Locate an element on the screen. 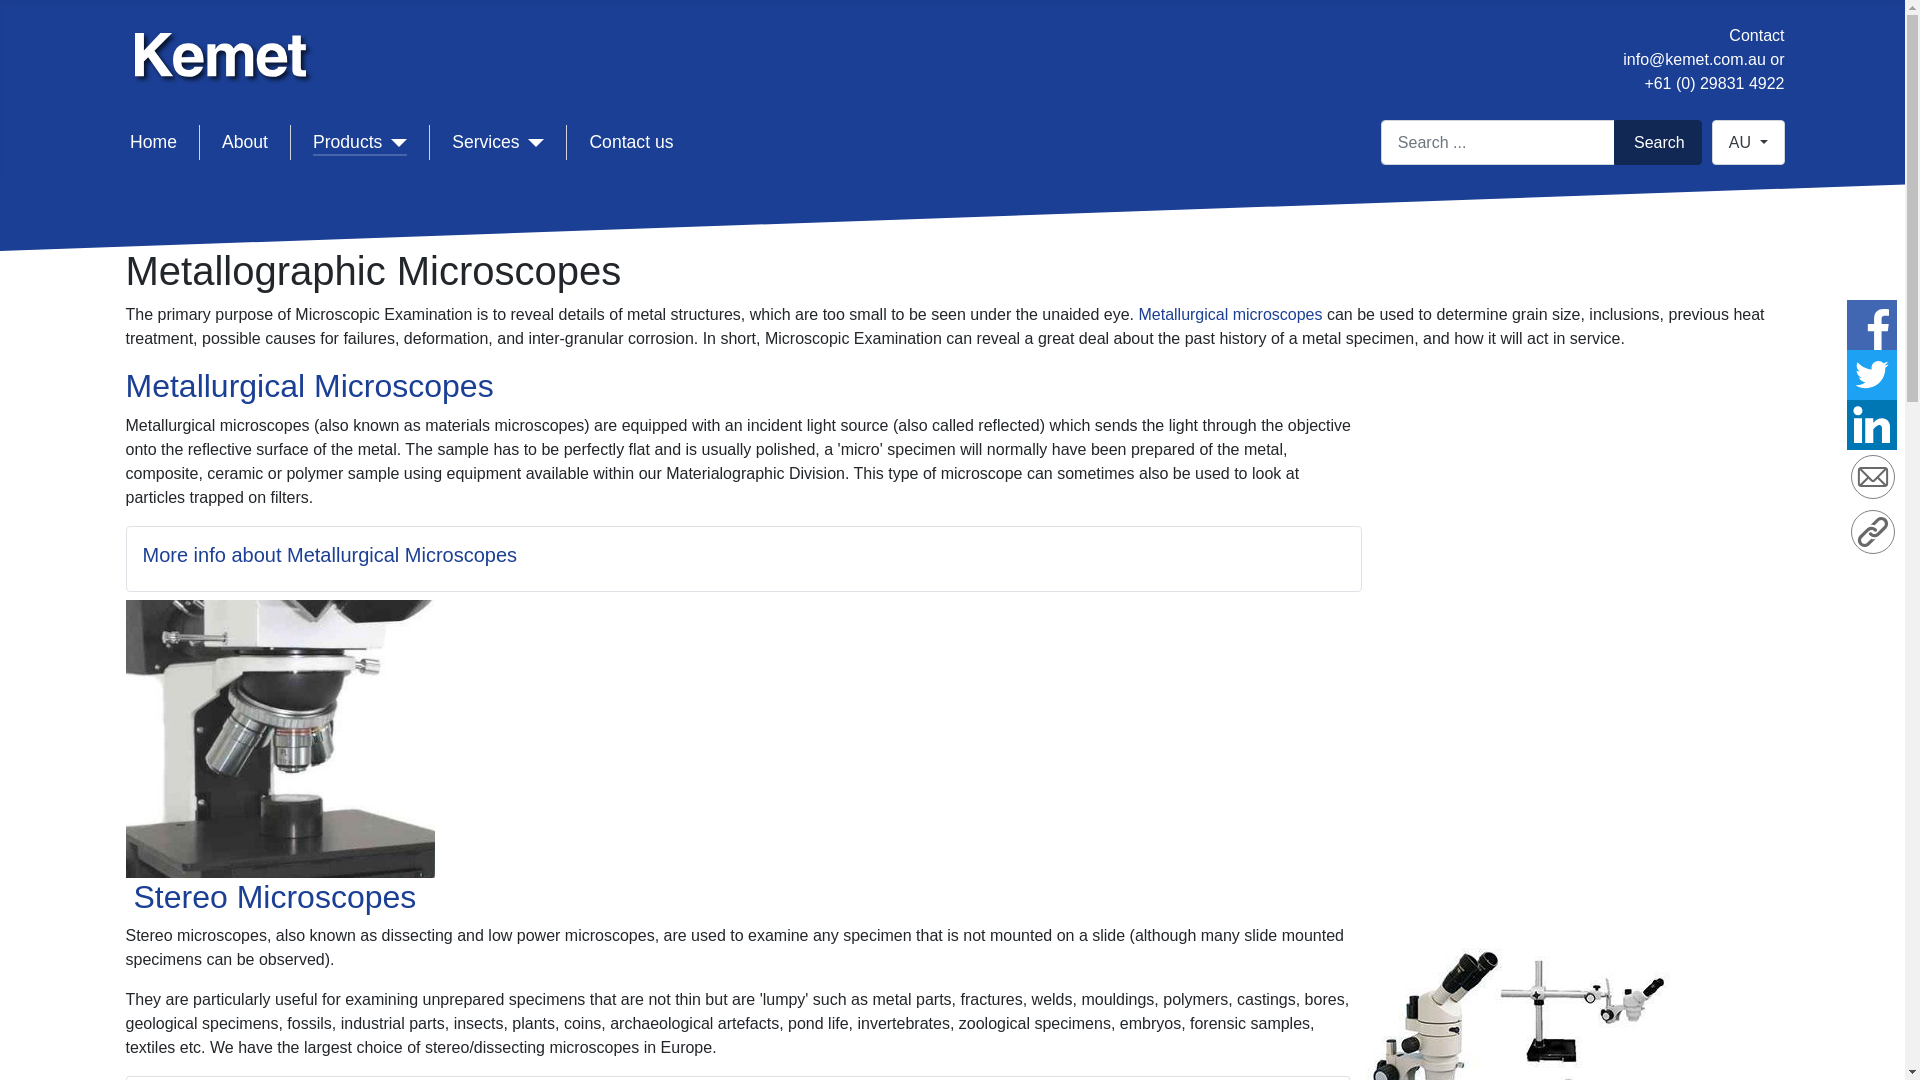 Image resolution: width=1920 pixels, height=1080 pixels. Products is located at coordinates (360, 142).